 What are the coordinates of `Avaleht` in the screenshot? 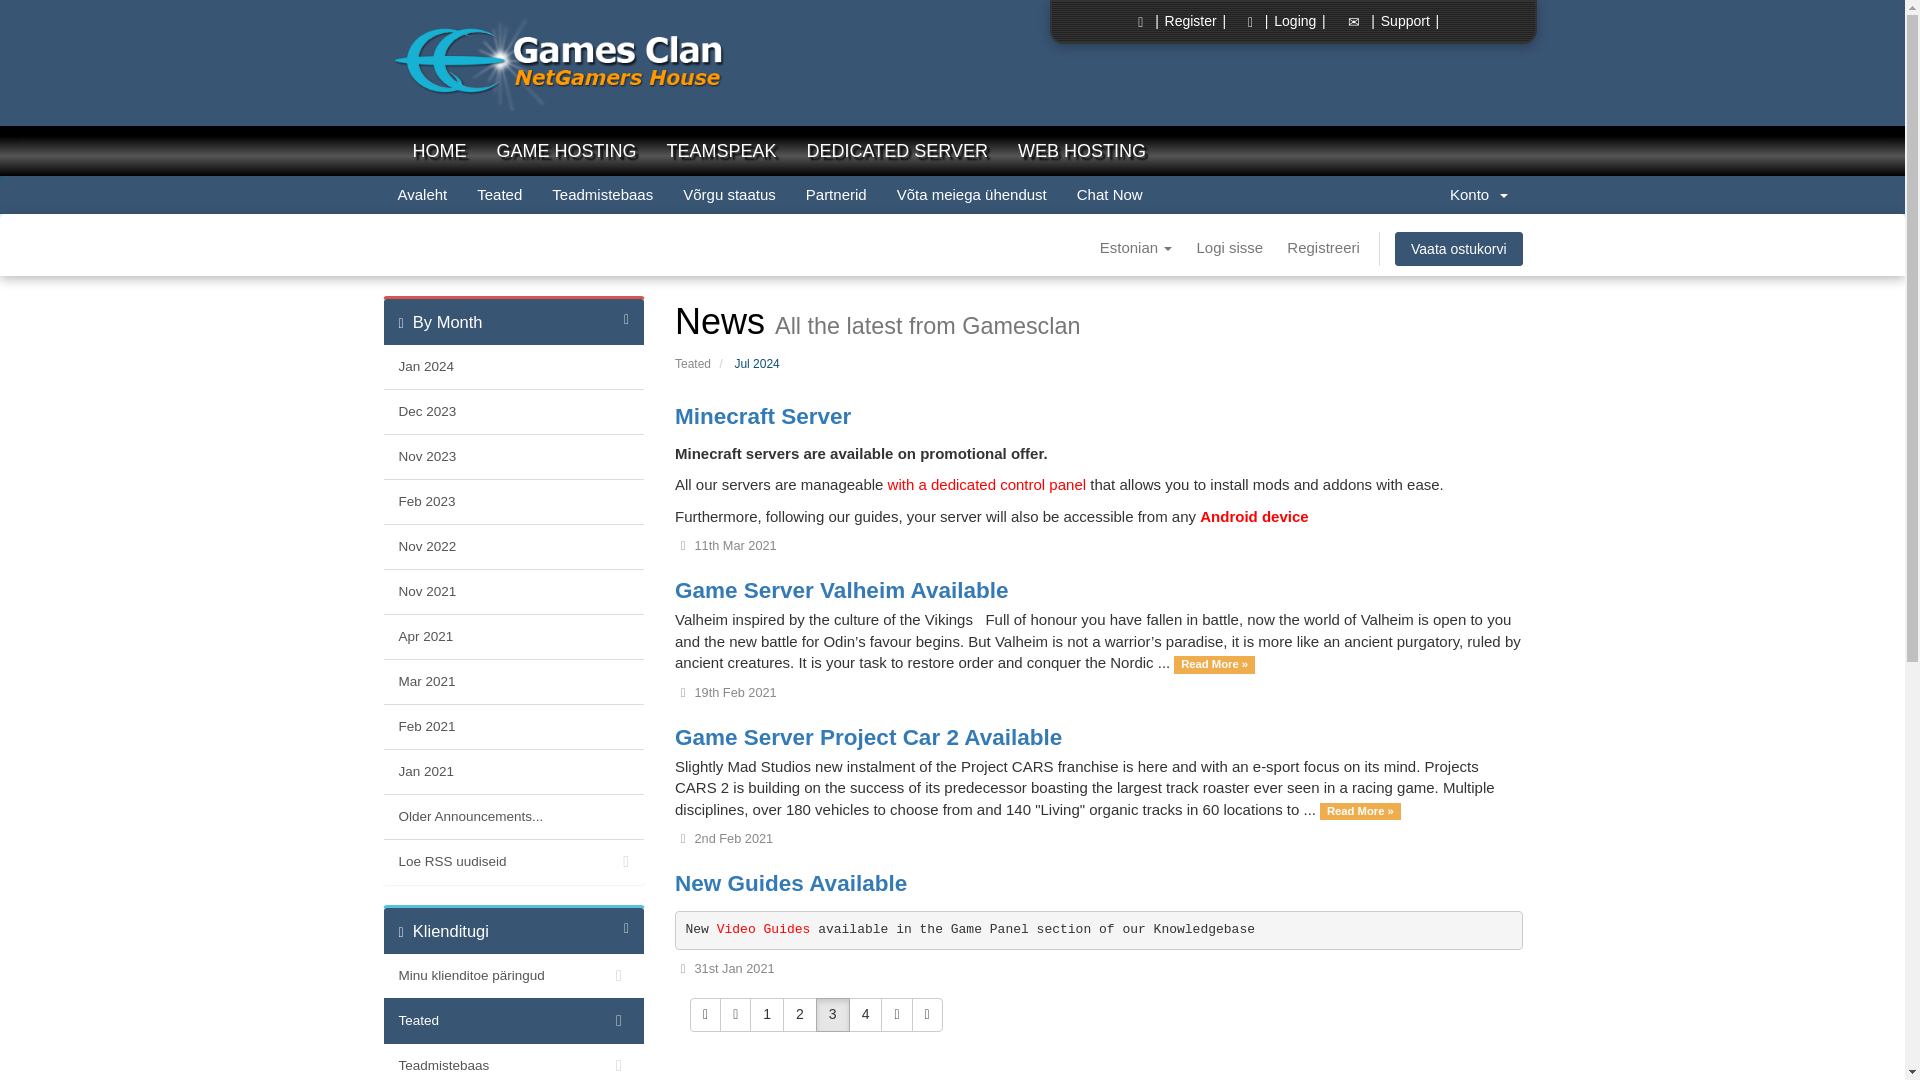 It's located at (422, 194).